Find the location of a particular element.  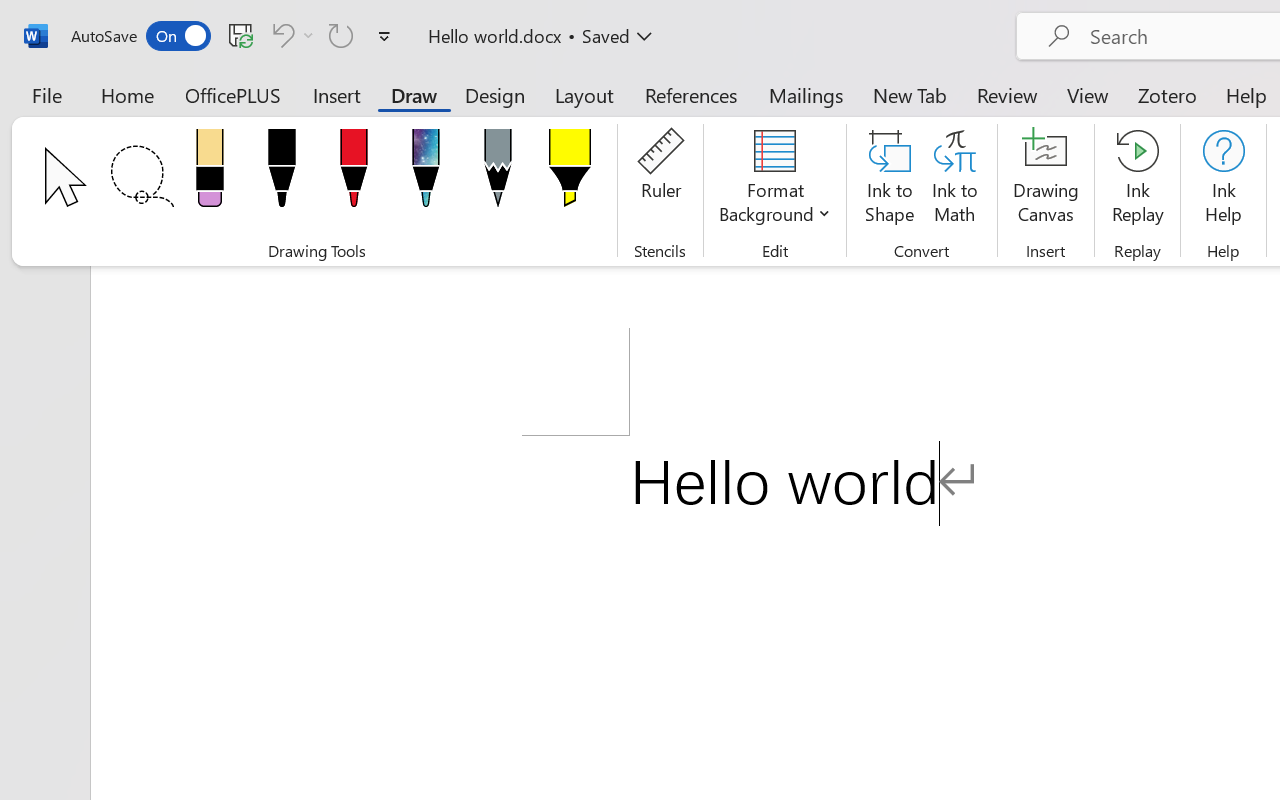

Pencil: Gray, 1 mm is located at coordinates (498, 174).